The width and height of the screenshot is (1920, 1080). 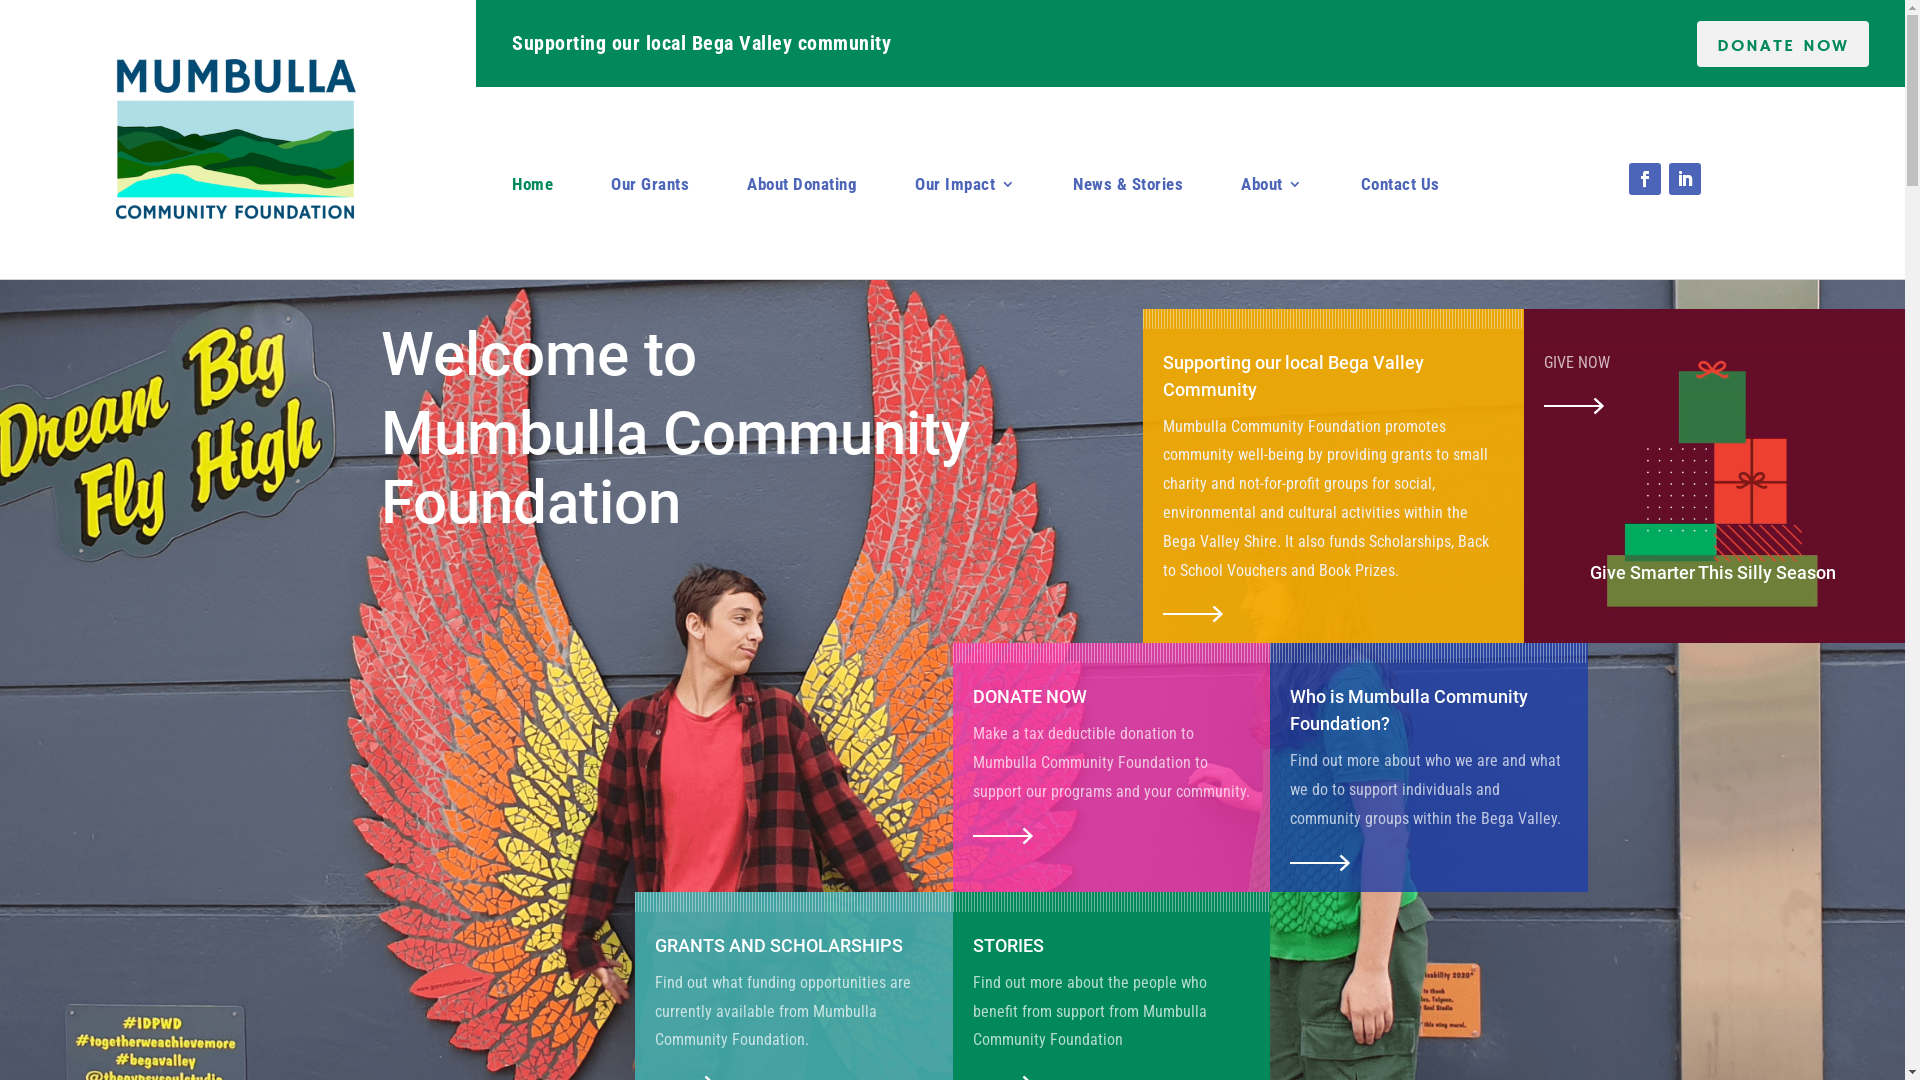 What do you see at coordinates (965, 188) in the screenshot?
I see `Our Impact` at bounding box center [965, 188].